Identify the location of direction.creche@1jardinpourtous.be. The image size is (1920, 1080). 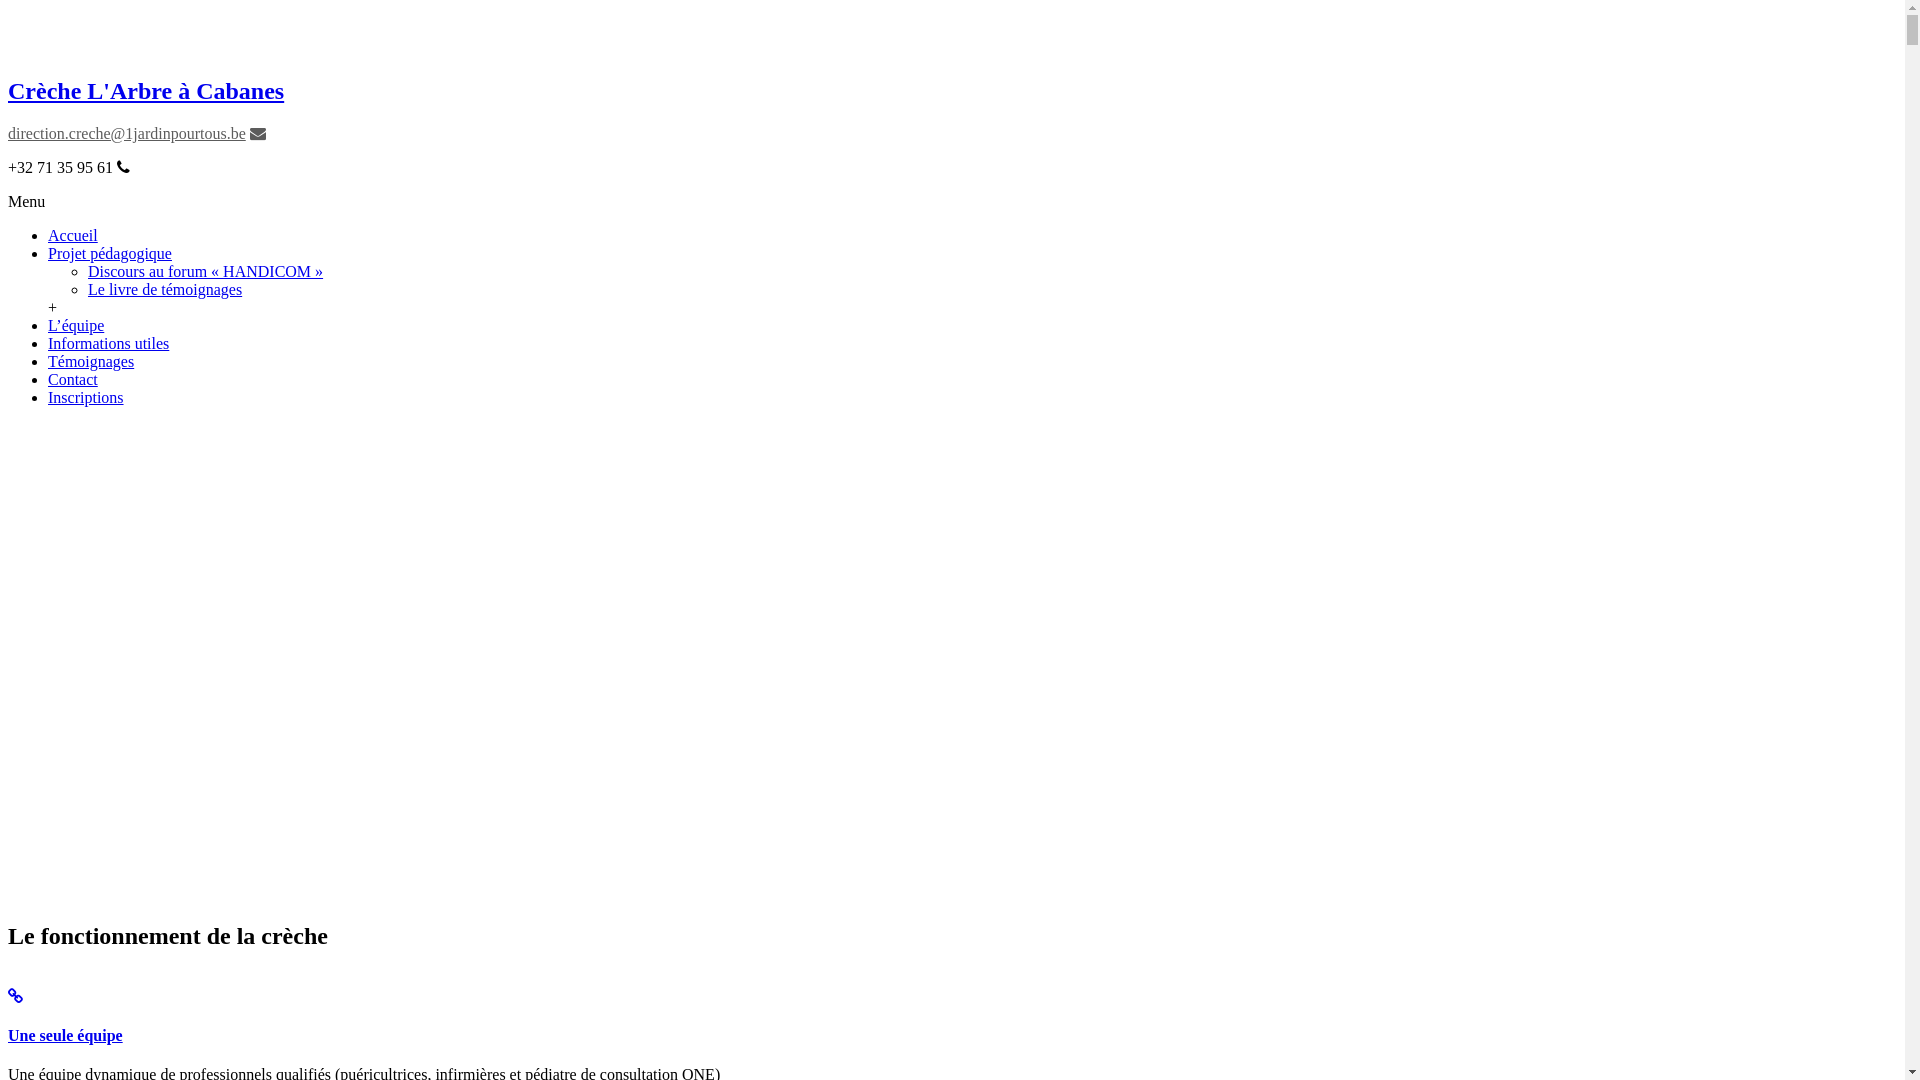
(126, 134).